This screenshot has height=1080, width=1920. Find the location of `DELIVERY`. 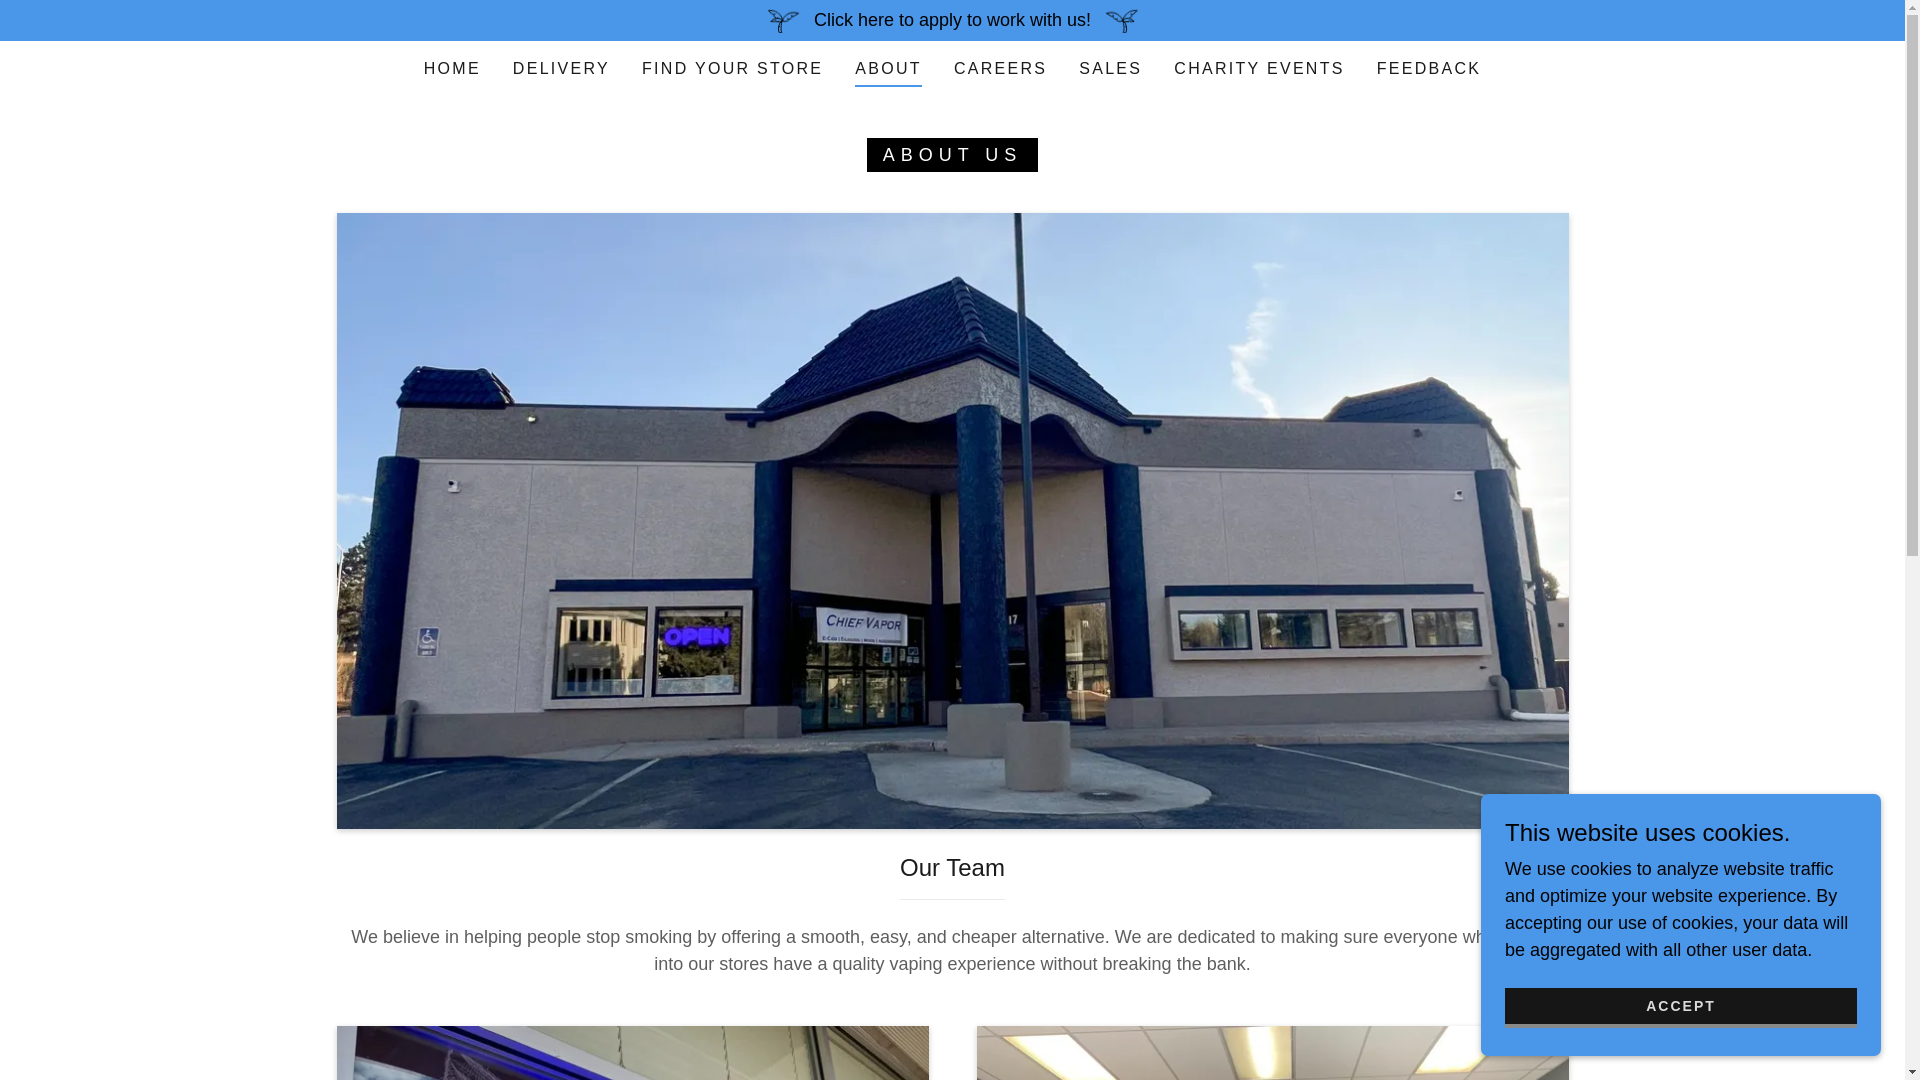

DELIVERY is located at coordinates (561, 68).